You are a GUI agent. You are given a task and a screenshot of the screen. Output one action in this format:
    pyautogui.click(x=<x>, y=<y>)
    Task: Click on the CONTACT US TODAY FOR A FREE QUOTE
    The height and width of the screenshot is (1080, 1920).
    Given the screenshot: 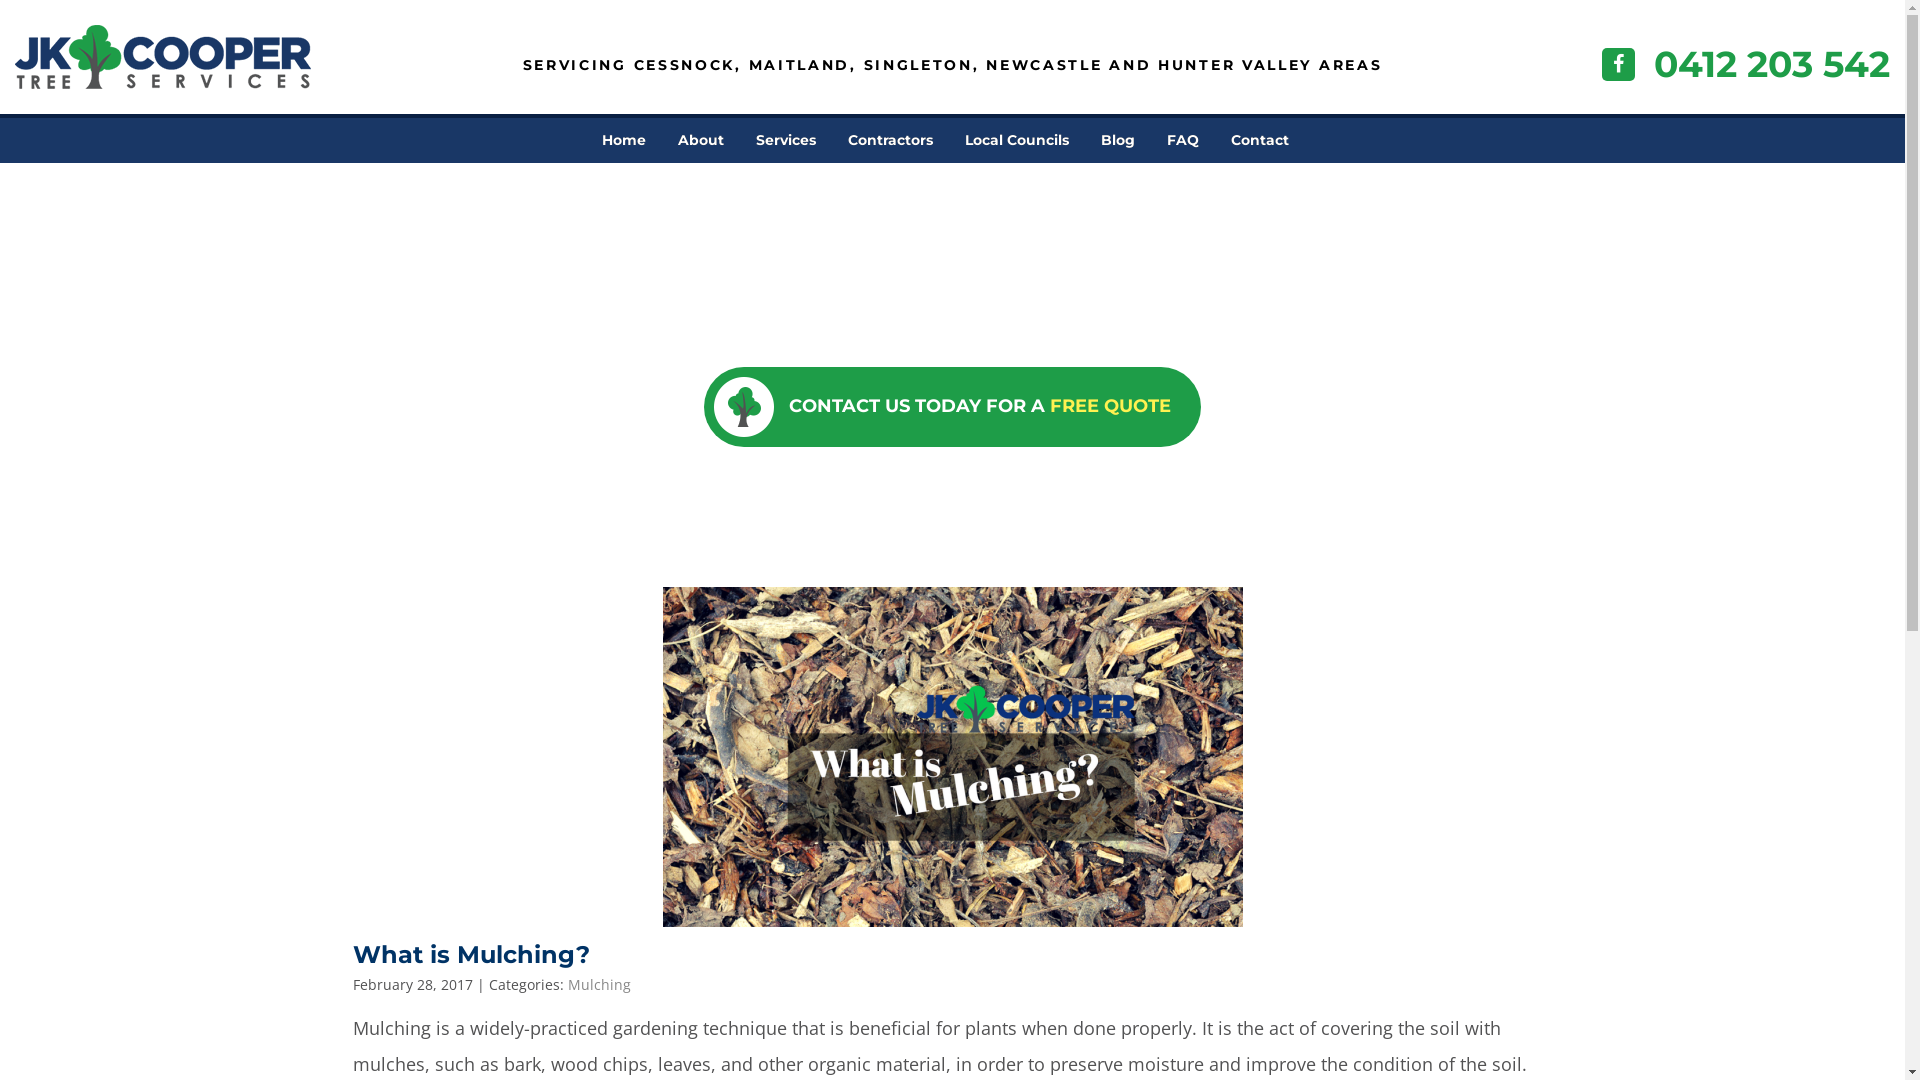 What is the action you would take?
    pyautogui.click(x=952, y=406)
    